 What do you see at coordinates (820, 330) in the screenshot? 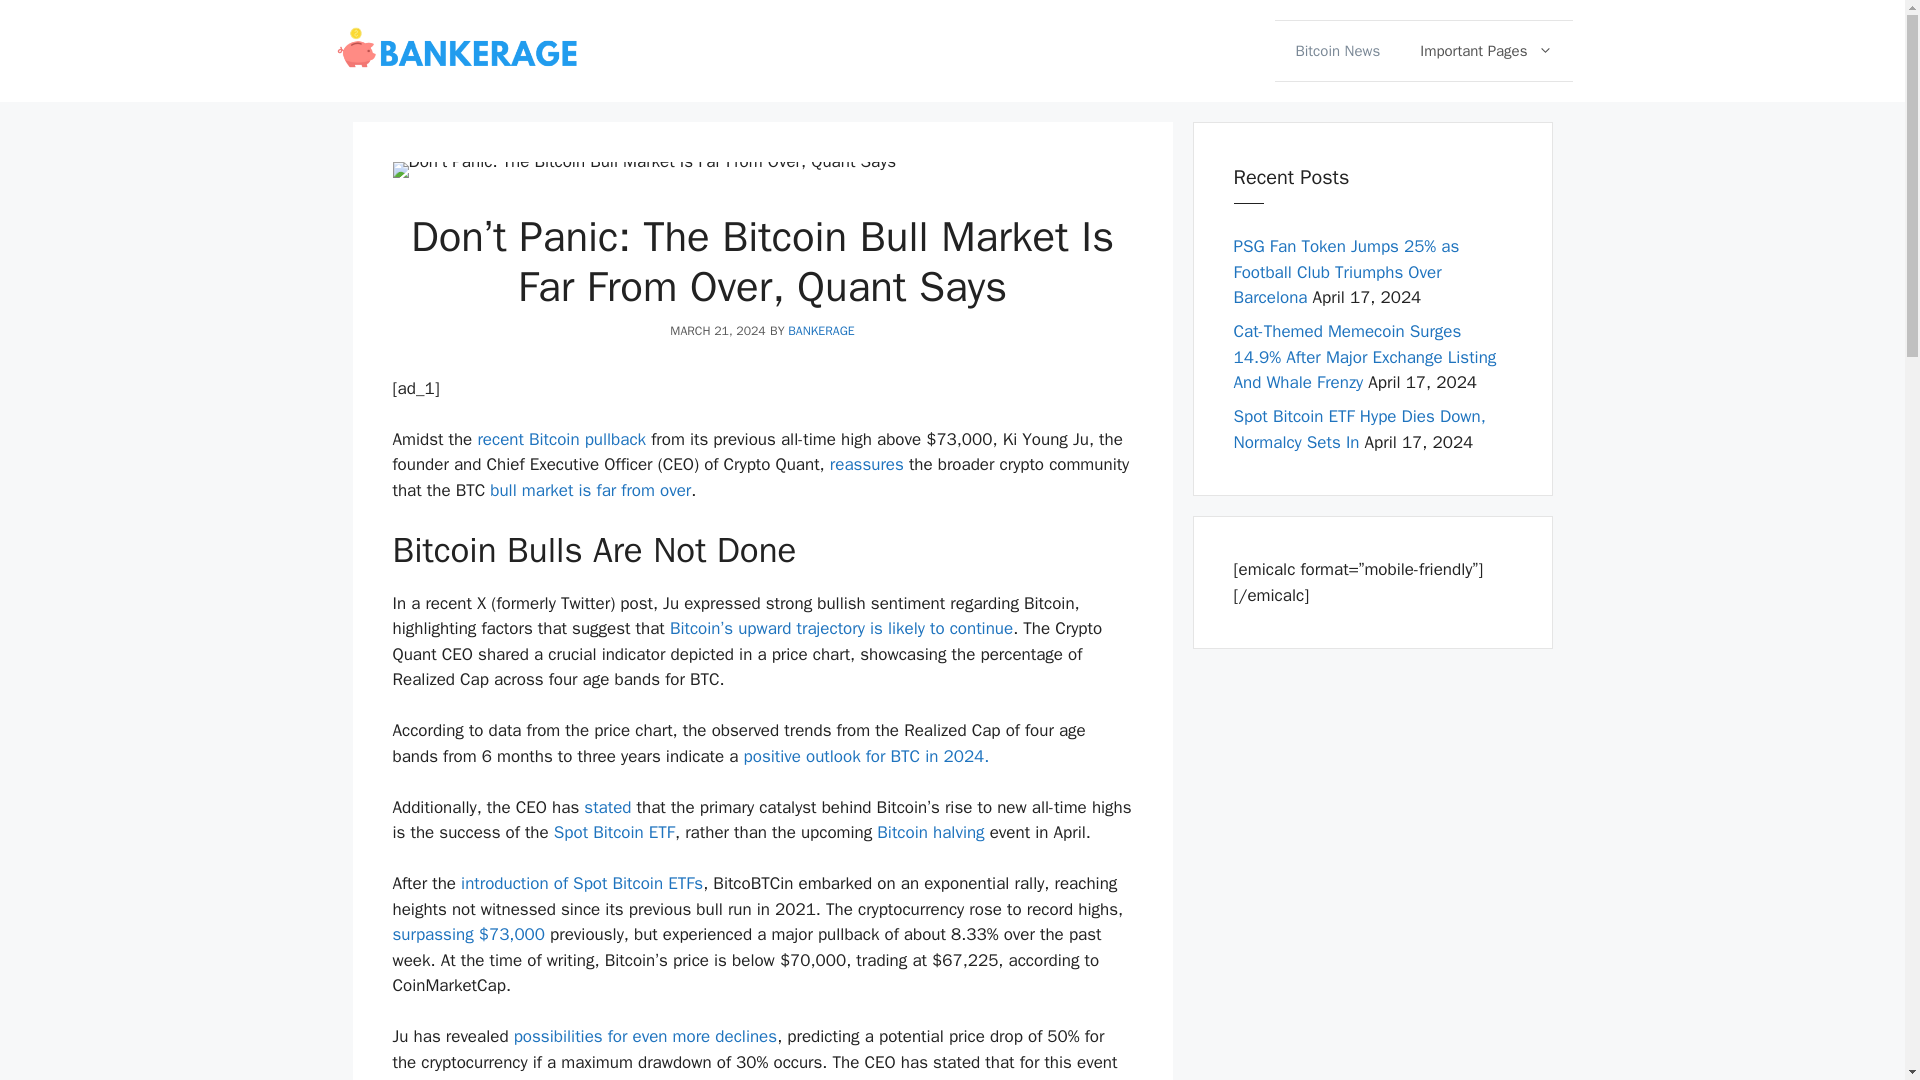
I see `View all posts by Bankerage` at bounding box center [820, 330].